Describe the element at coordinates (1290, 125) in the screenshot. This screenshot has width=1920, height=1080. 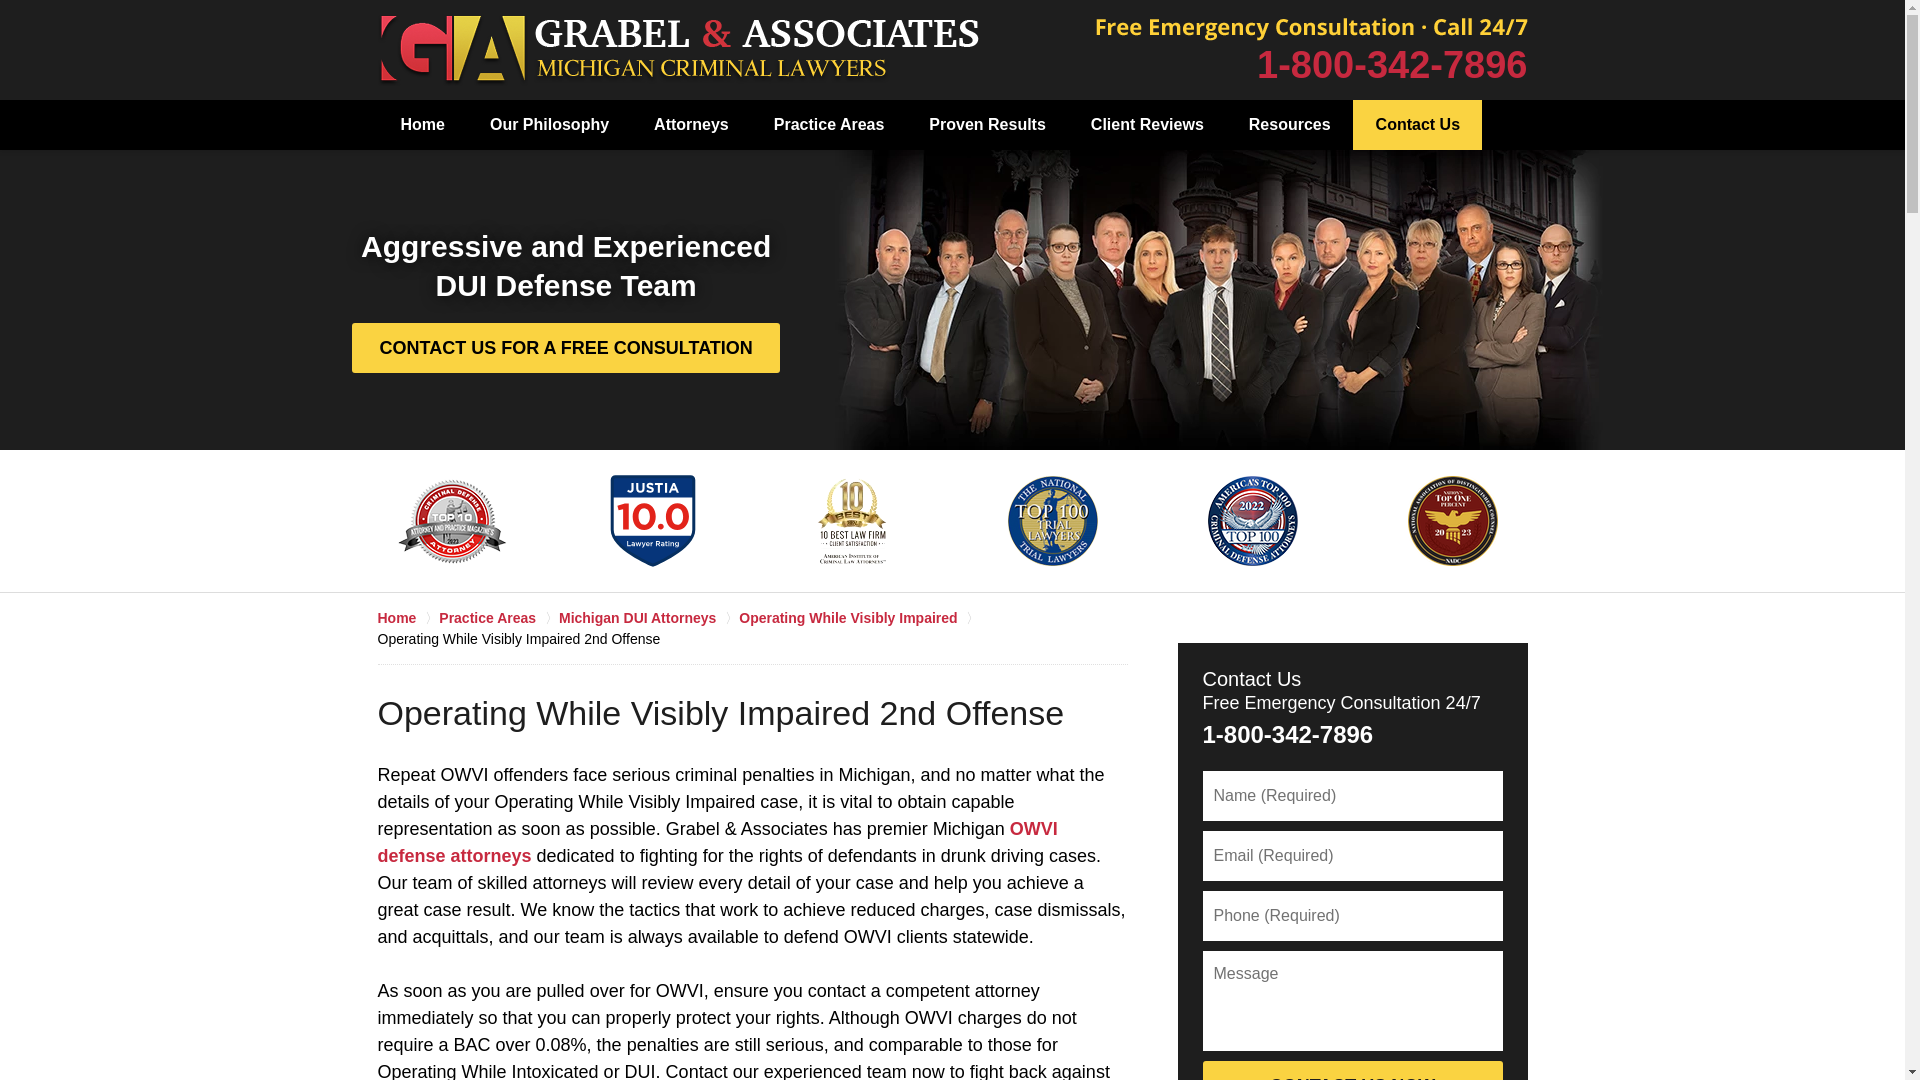
I see `Resources` at that location.